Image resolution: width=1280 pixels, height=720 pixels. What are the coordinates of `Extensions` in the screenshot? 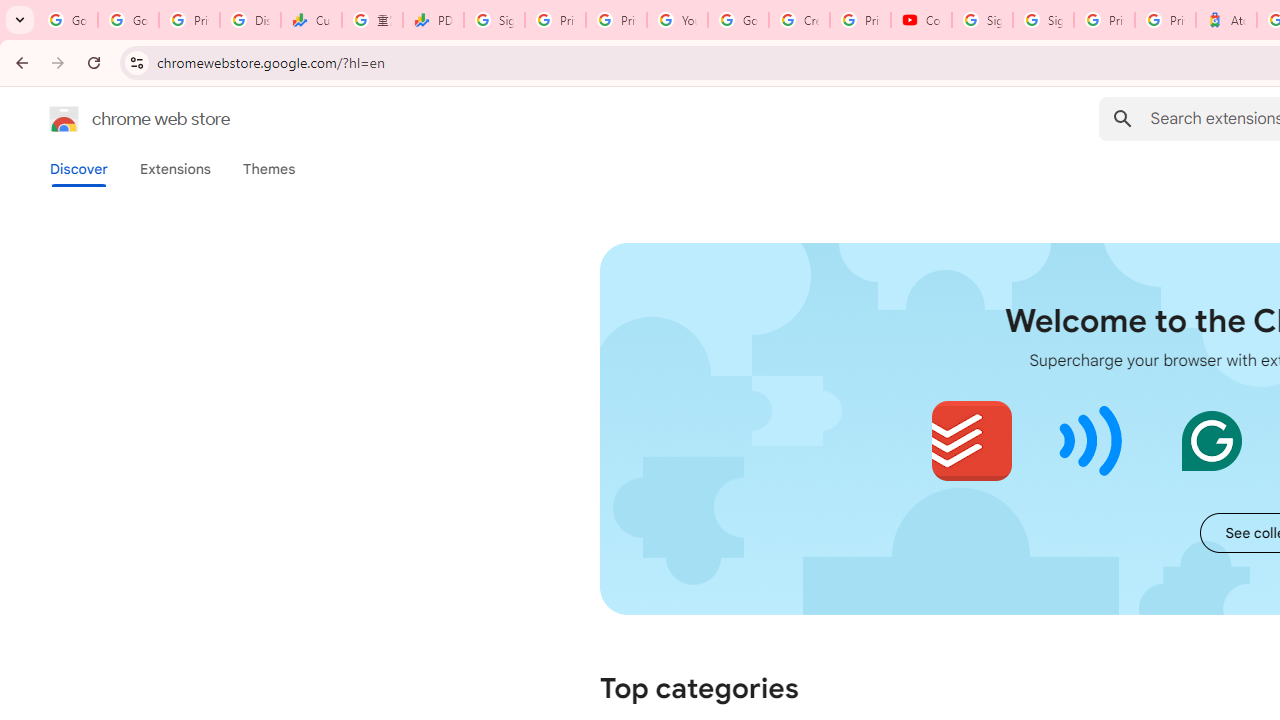 It's located at (174, 169).